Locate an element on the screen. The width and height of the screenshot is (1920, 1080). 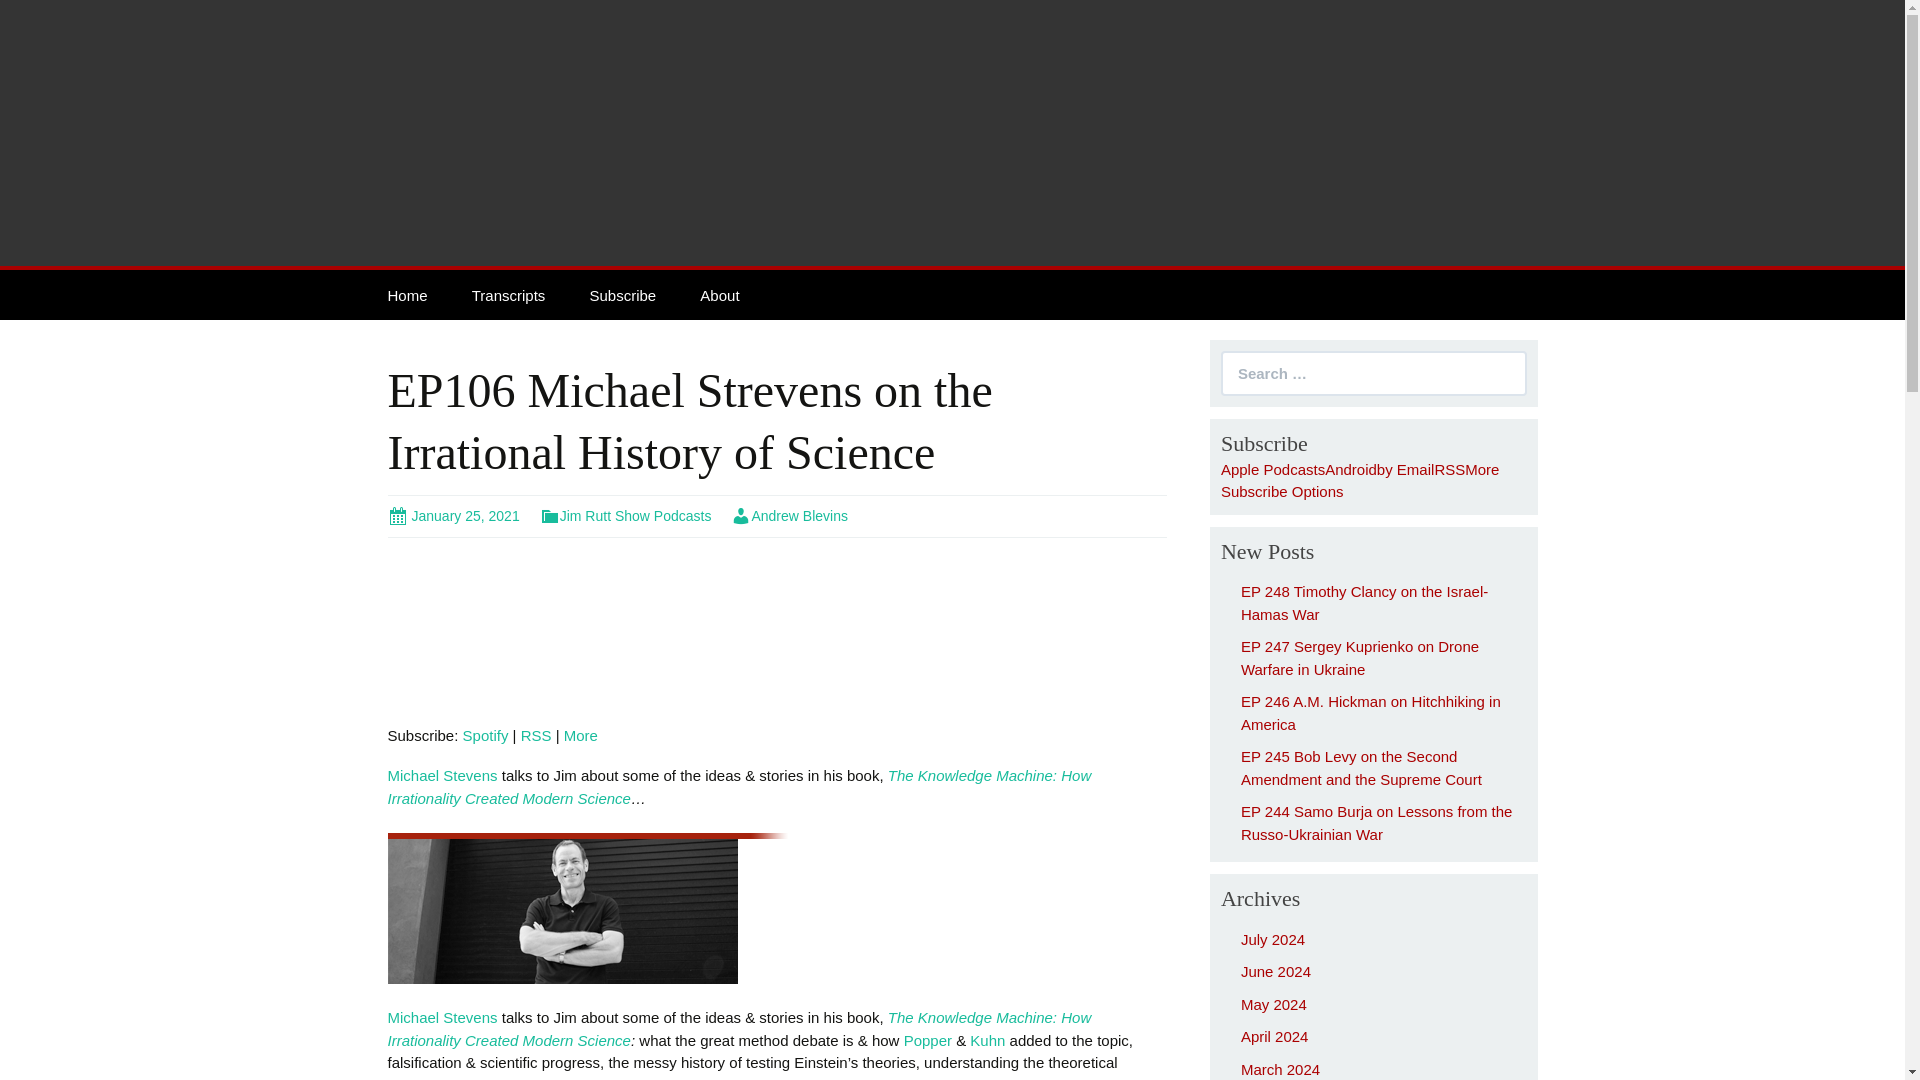
EP 244 Samo Burja on Lessons from the Russo-Ukrainian War is located at coordinates (1376, 823).